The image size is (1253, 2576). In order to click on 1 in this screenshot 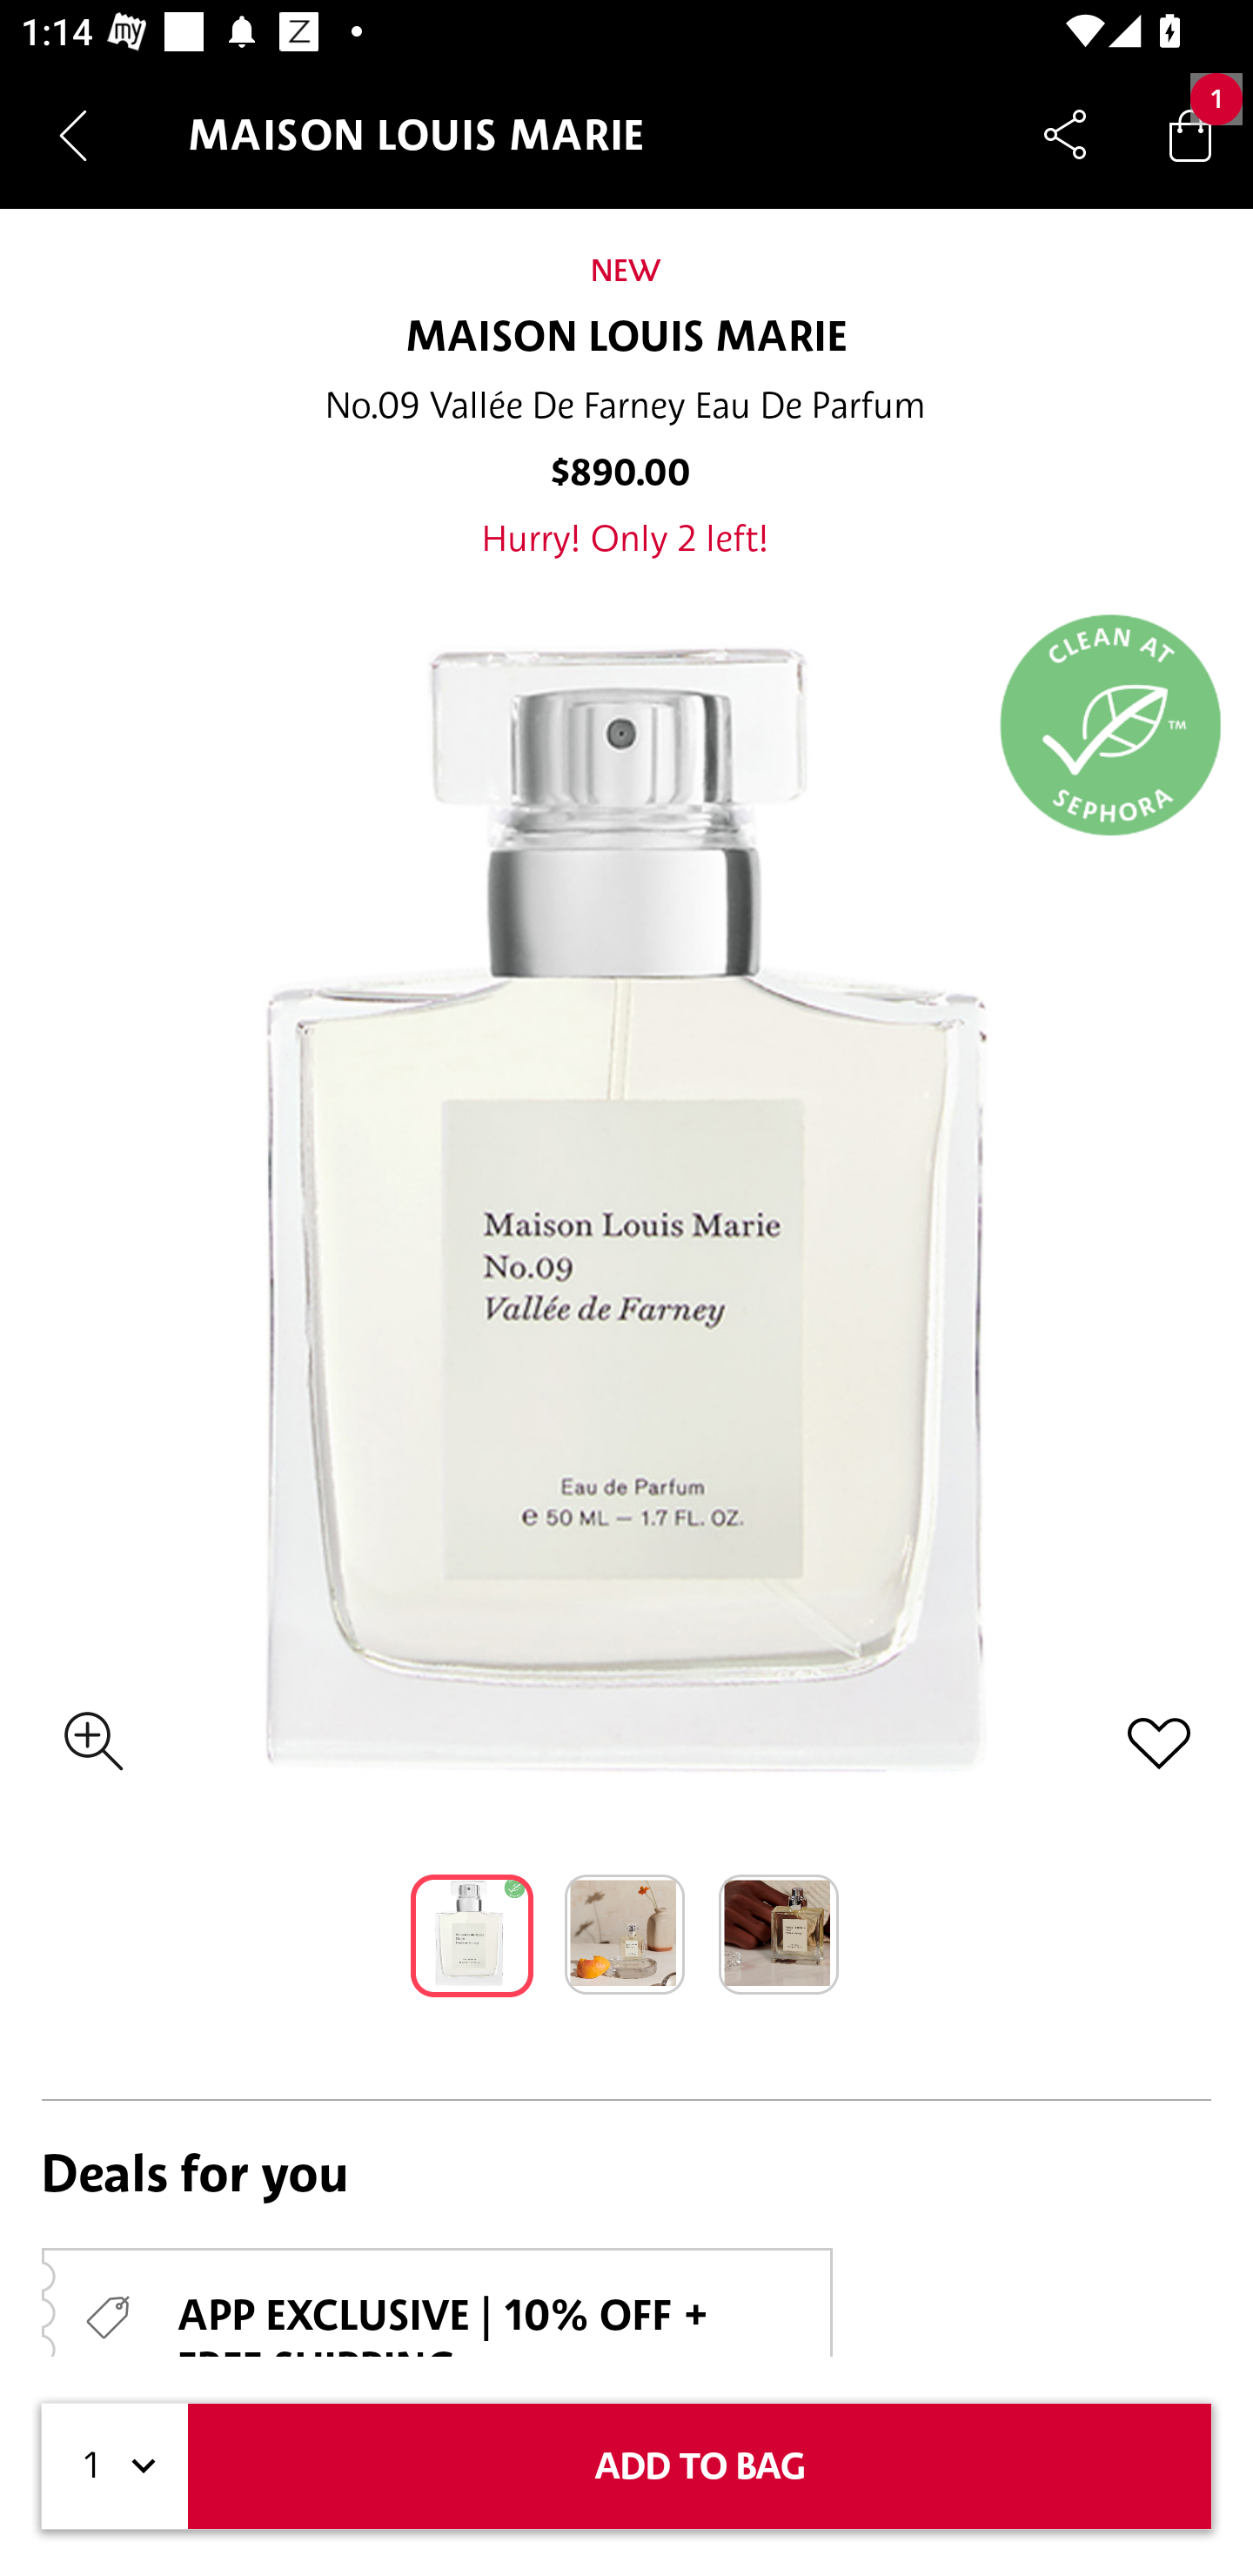, I will do `click(115, 2466)`.